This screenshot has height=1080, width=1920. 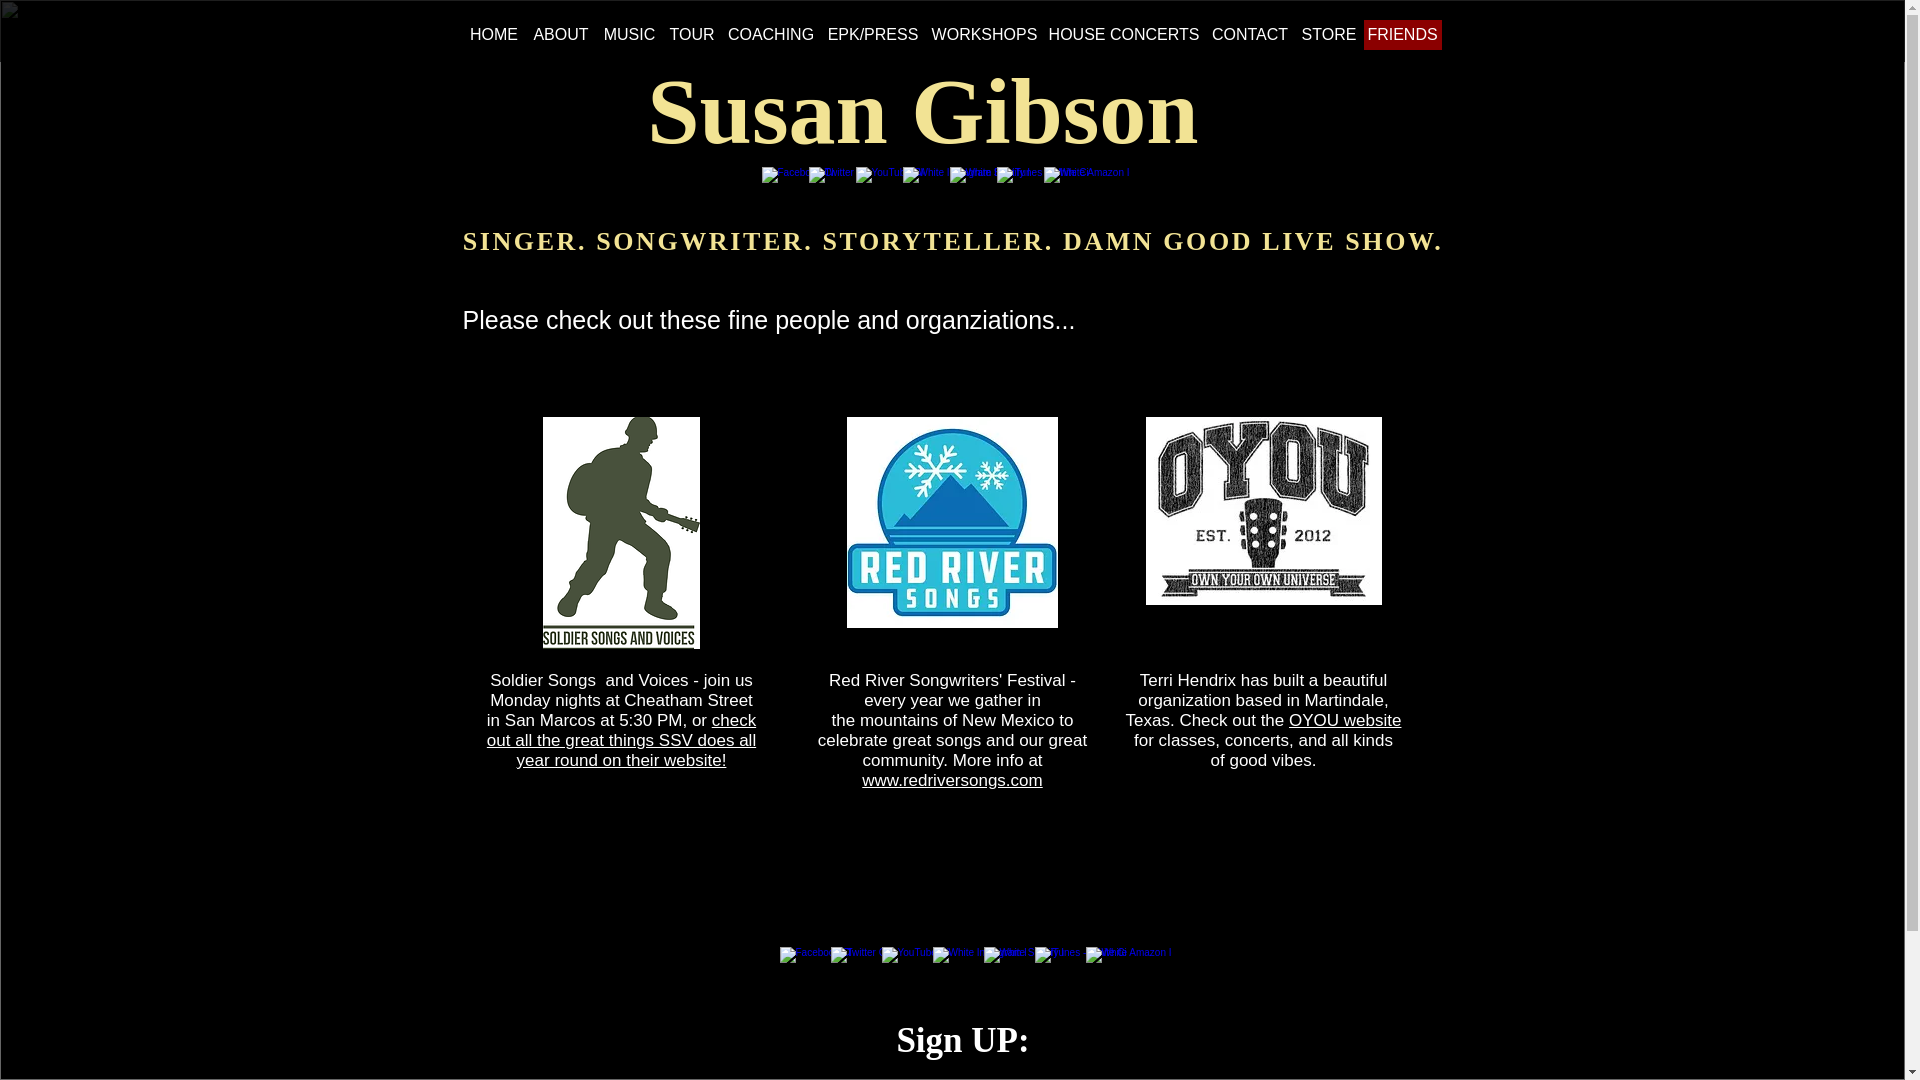 I want to click on www.redriversongs.com, so click(x=952, y=780).